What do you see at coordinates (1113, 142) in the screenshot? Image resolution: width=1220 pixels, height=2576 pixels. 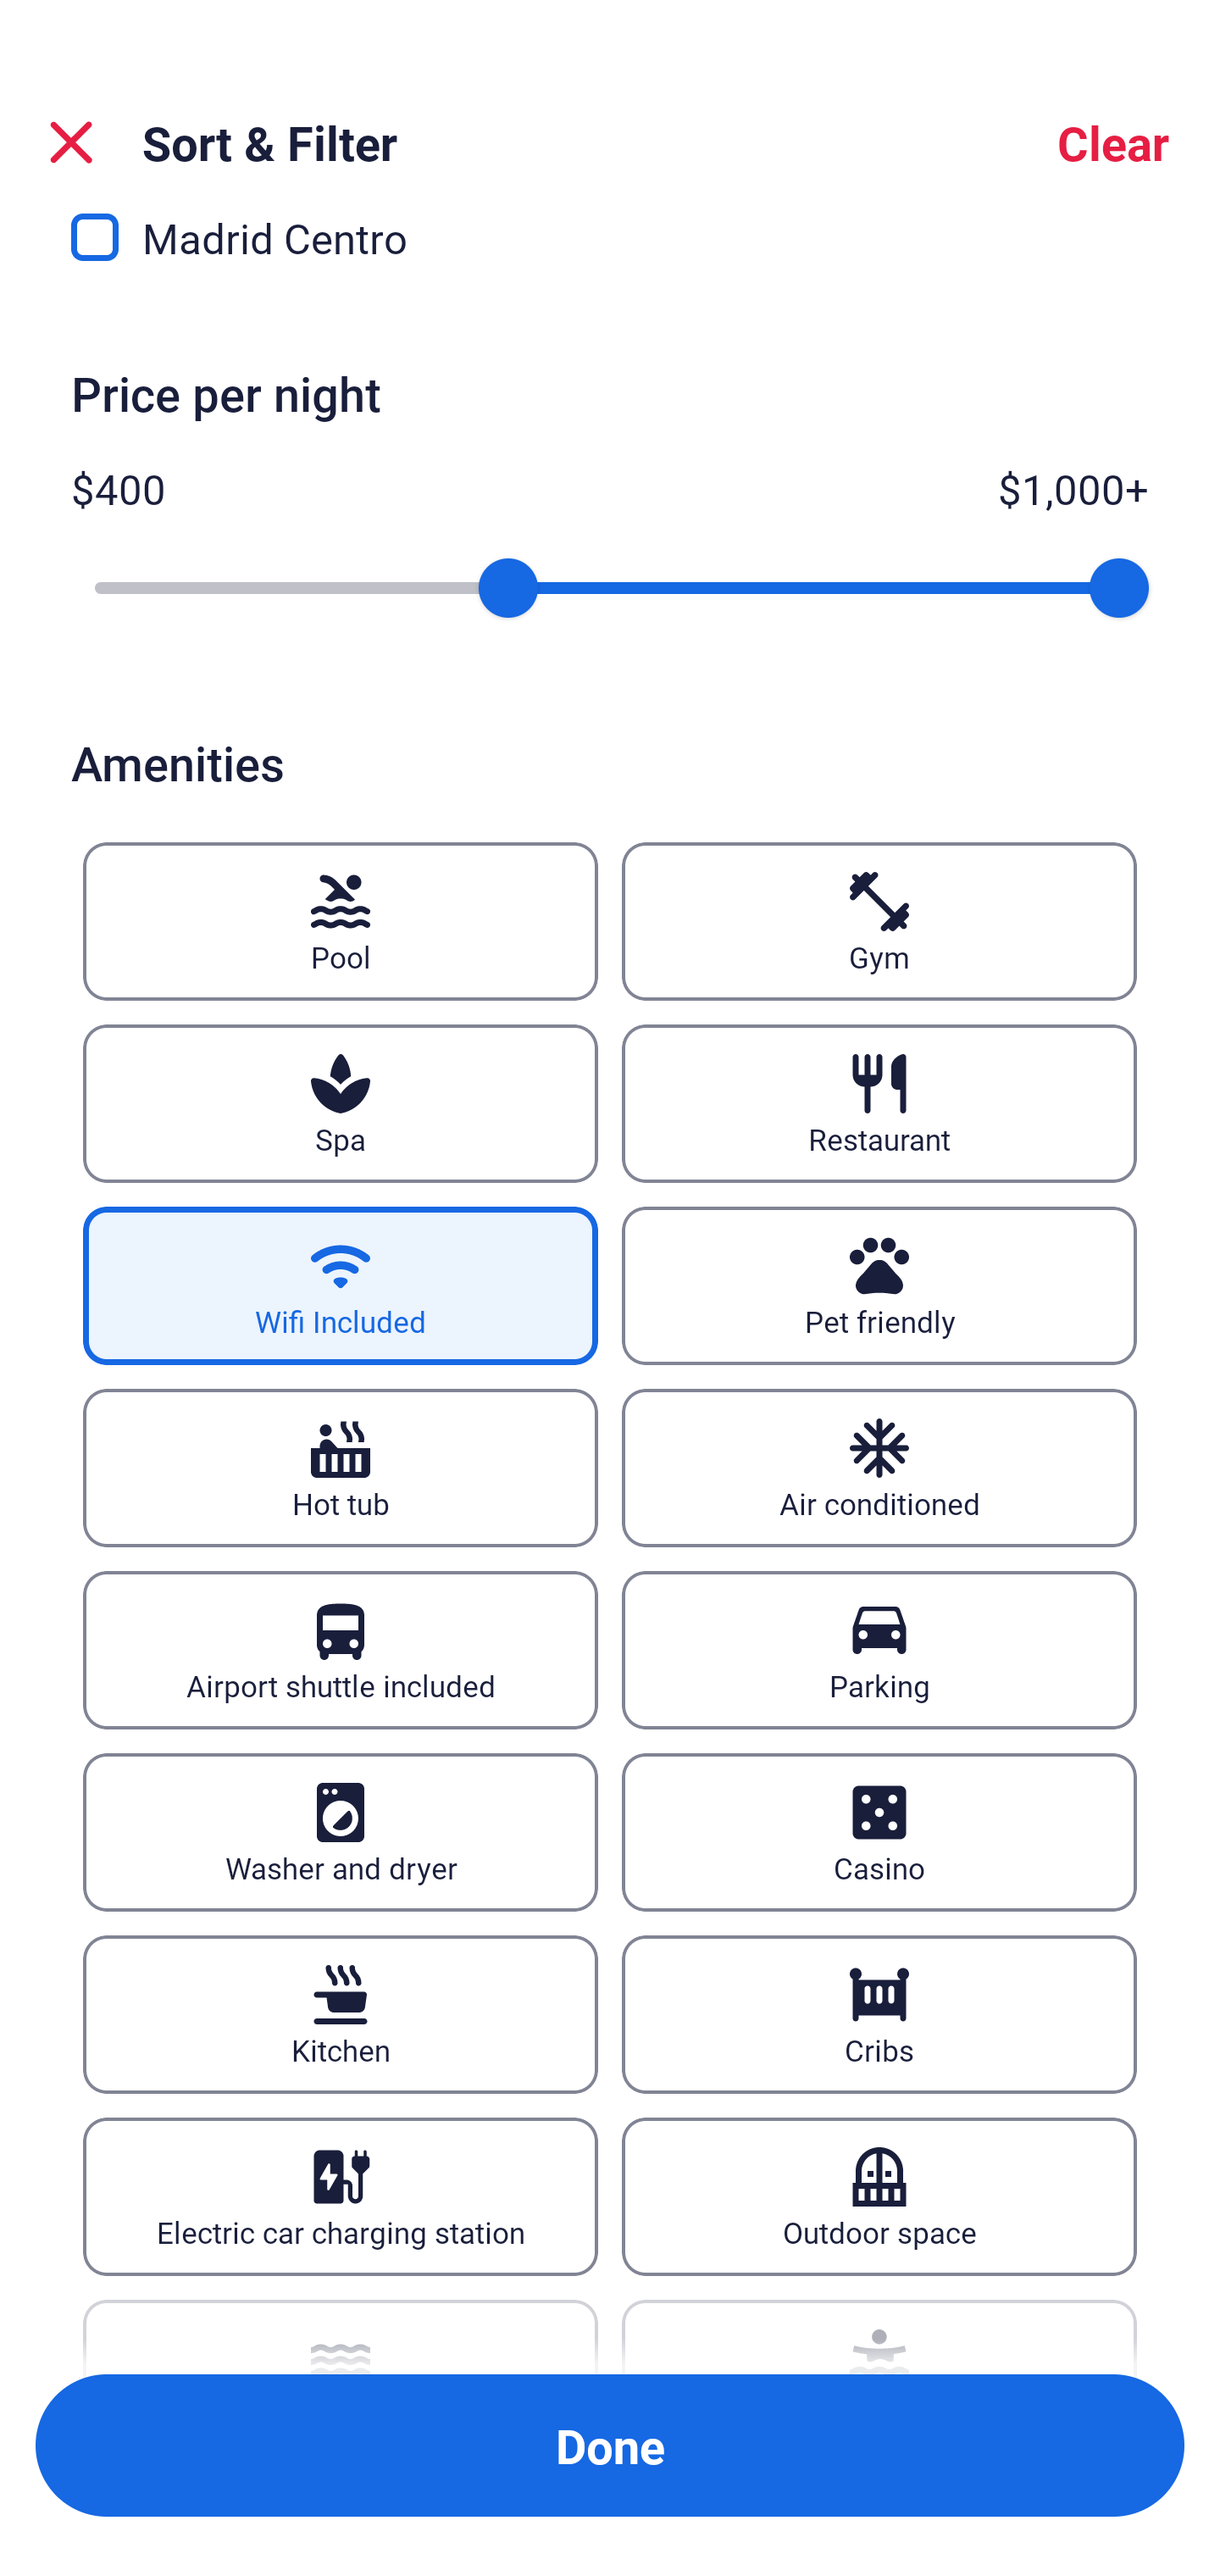 I see `Clear` at bounding box center [1113, 142].